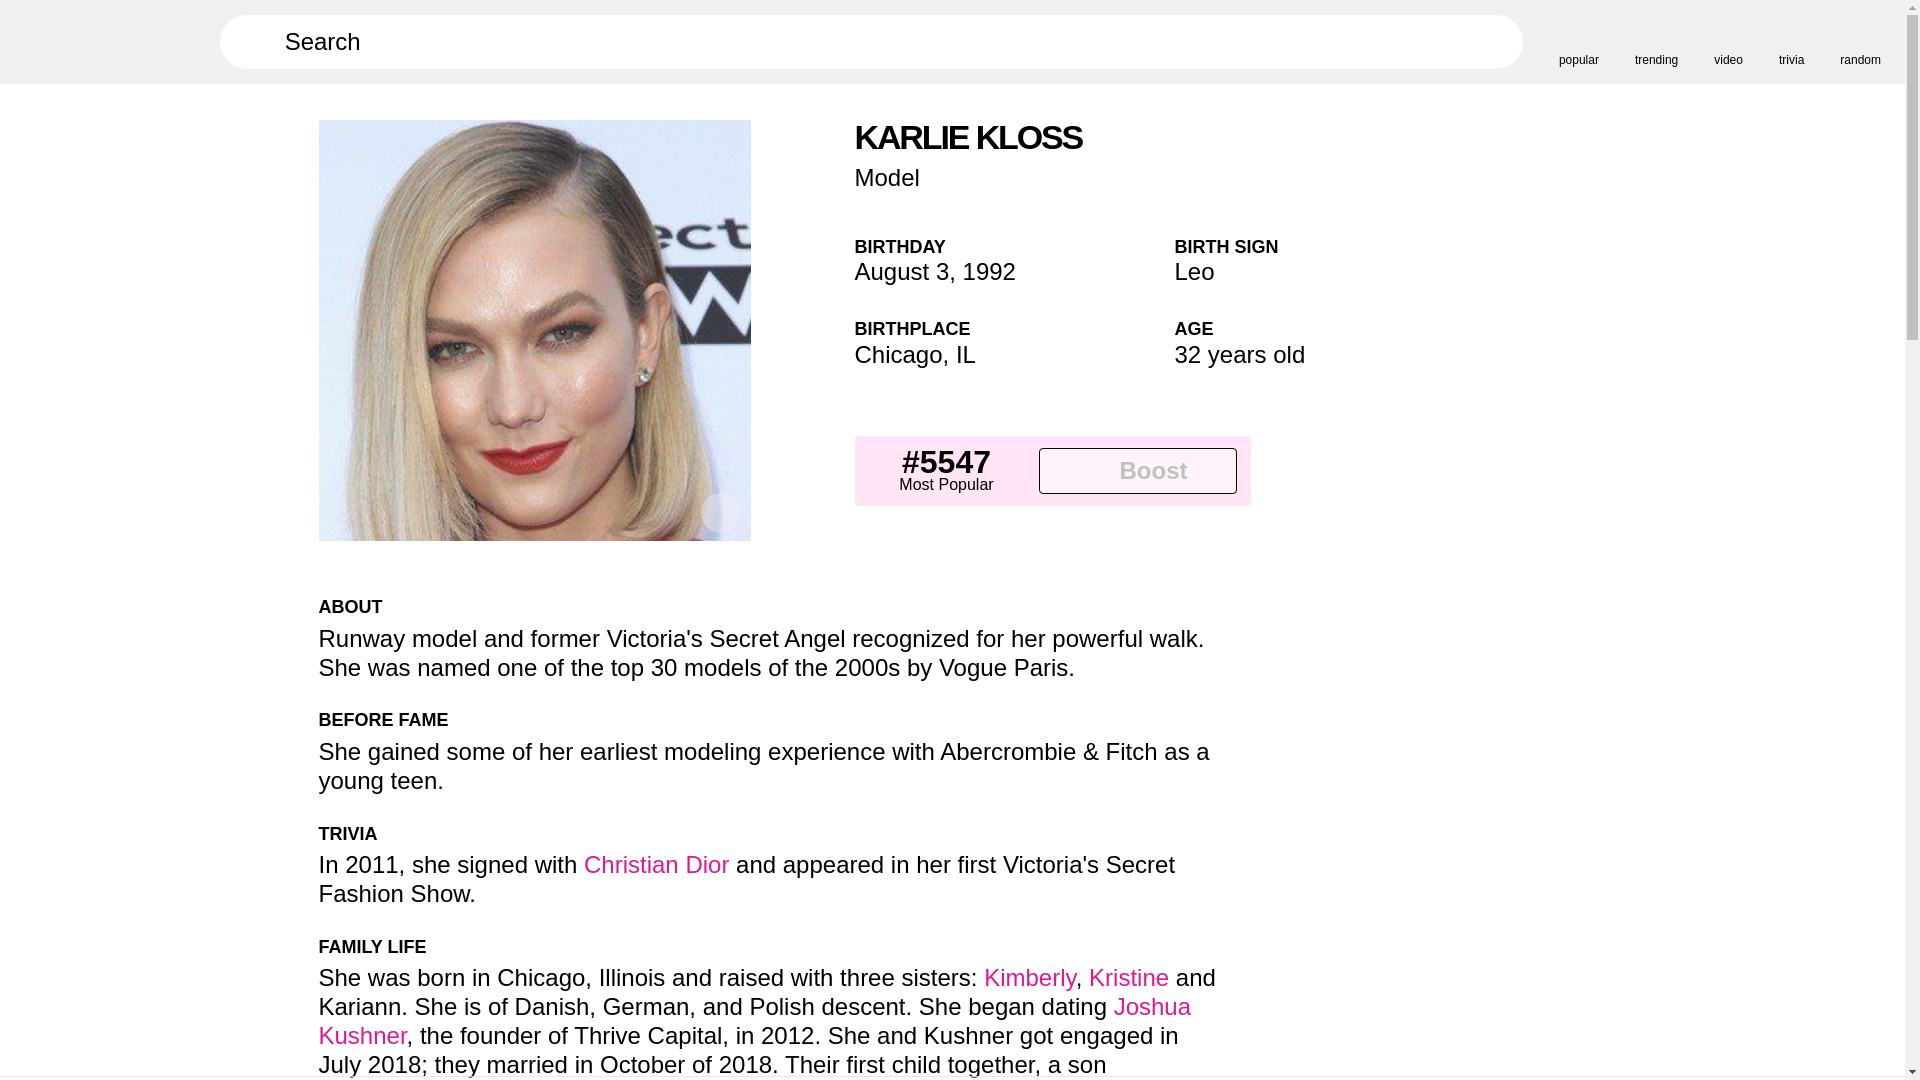  What do you see at coordinates (901, 272) in the screenshot?
I see `August 3` at bounding box center [901, 272].